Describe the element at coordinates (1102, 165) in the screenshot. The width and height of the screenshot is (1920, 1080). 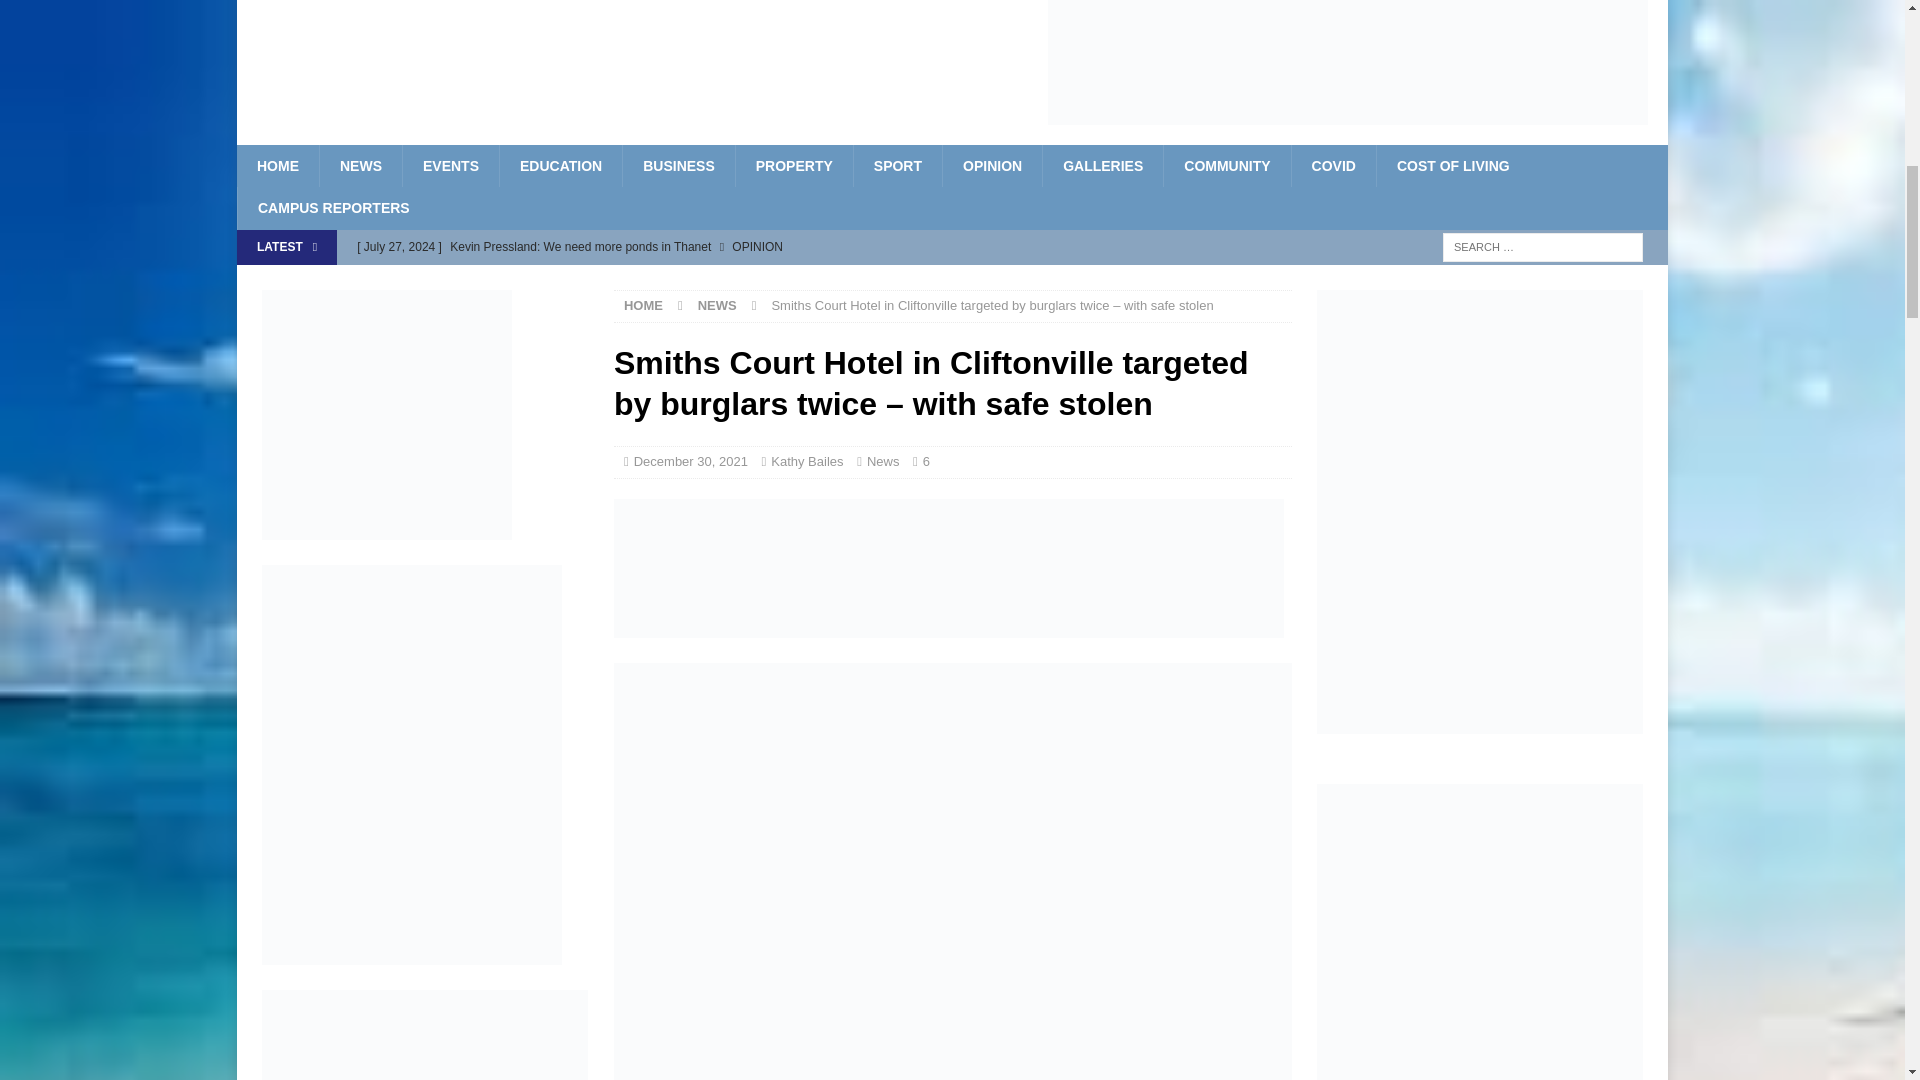
I see `GALLERIES` at that location.